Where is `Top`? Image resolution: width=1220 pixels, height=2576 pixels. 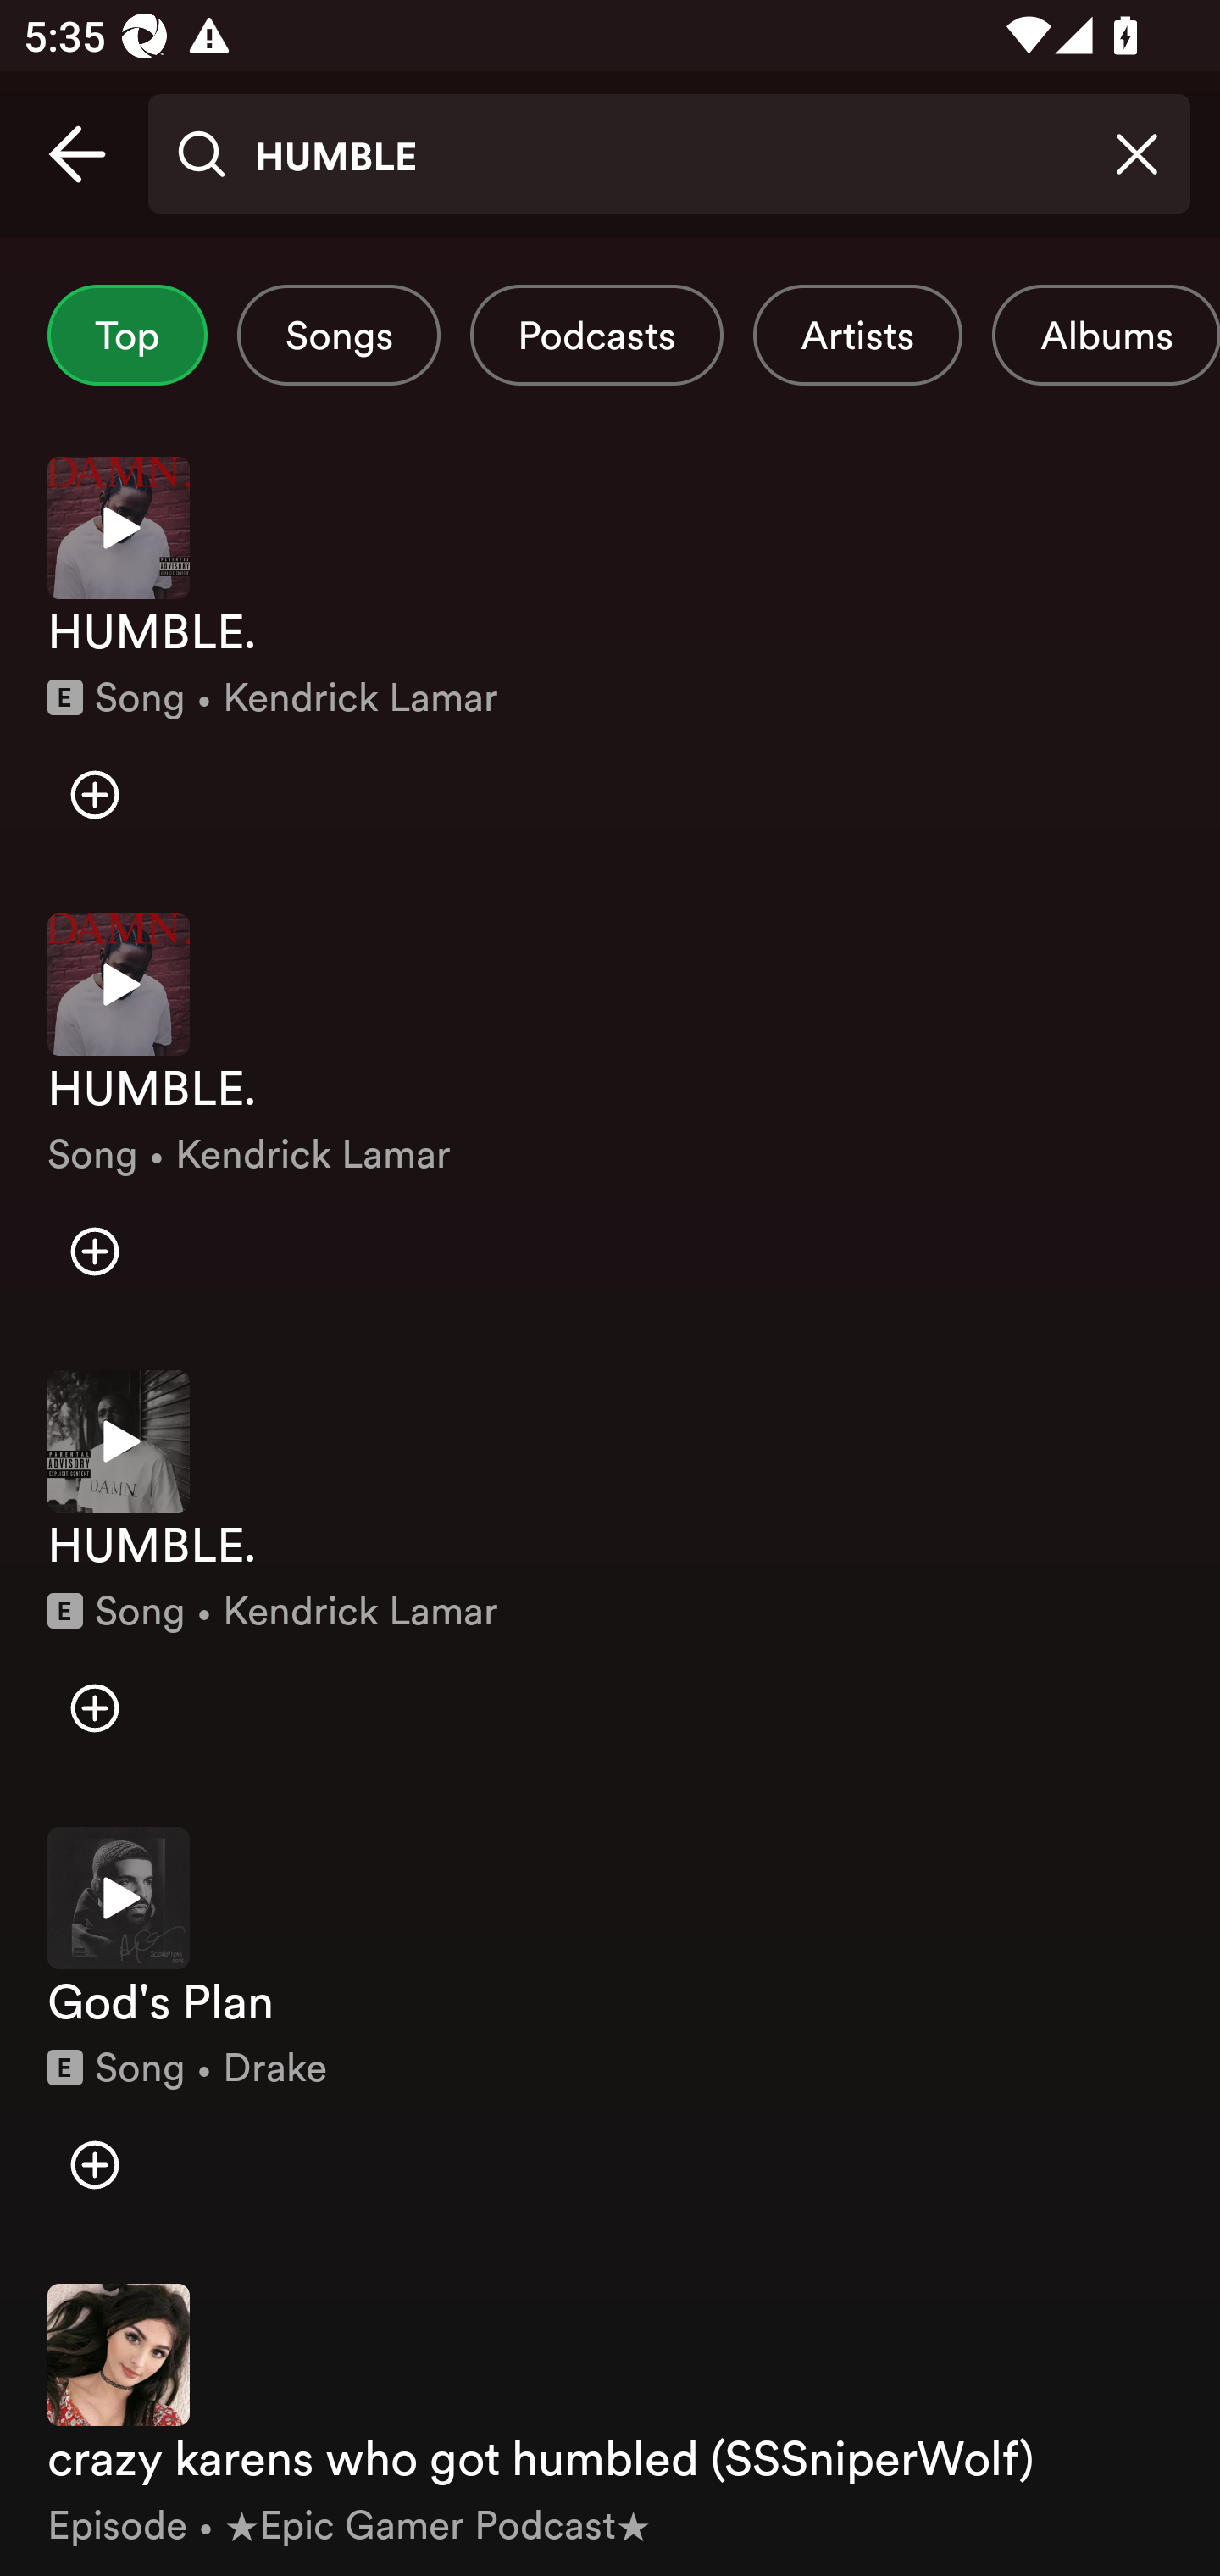
Top is located at coordinates (127, 335).